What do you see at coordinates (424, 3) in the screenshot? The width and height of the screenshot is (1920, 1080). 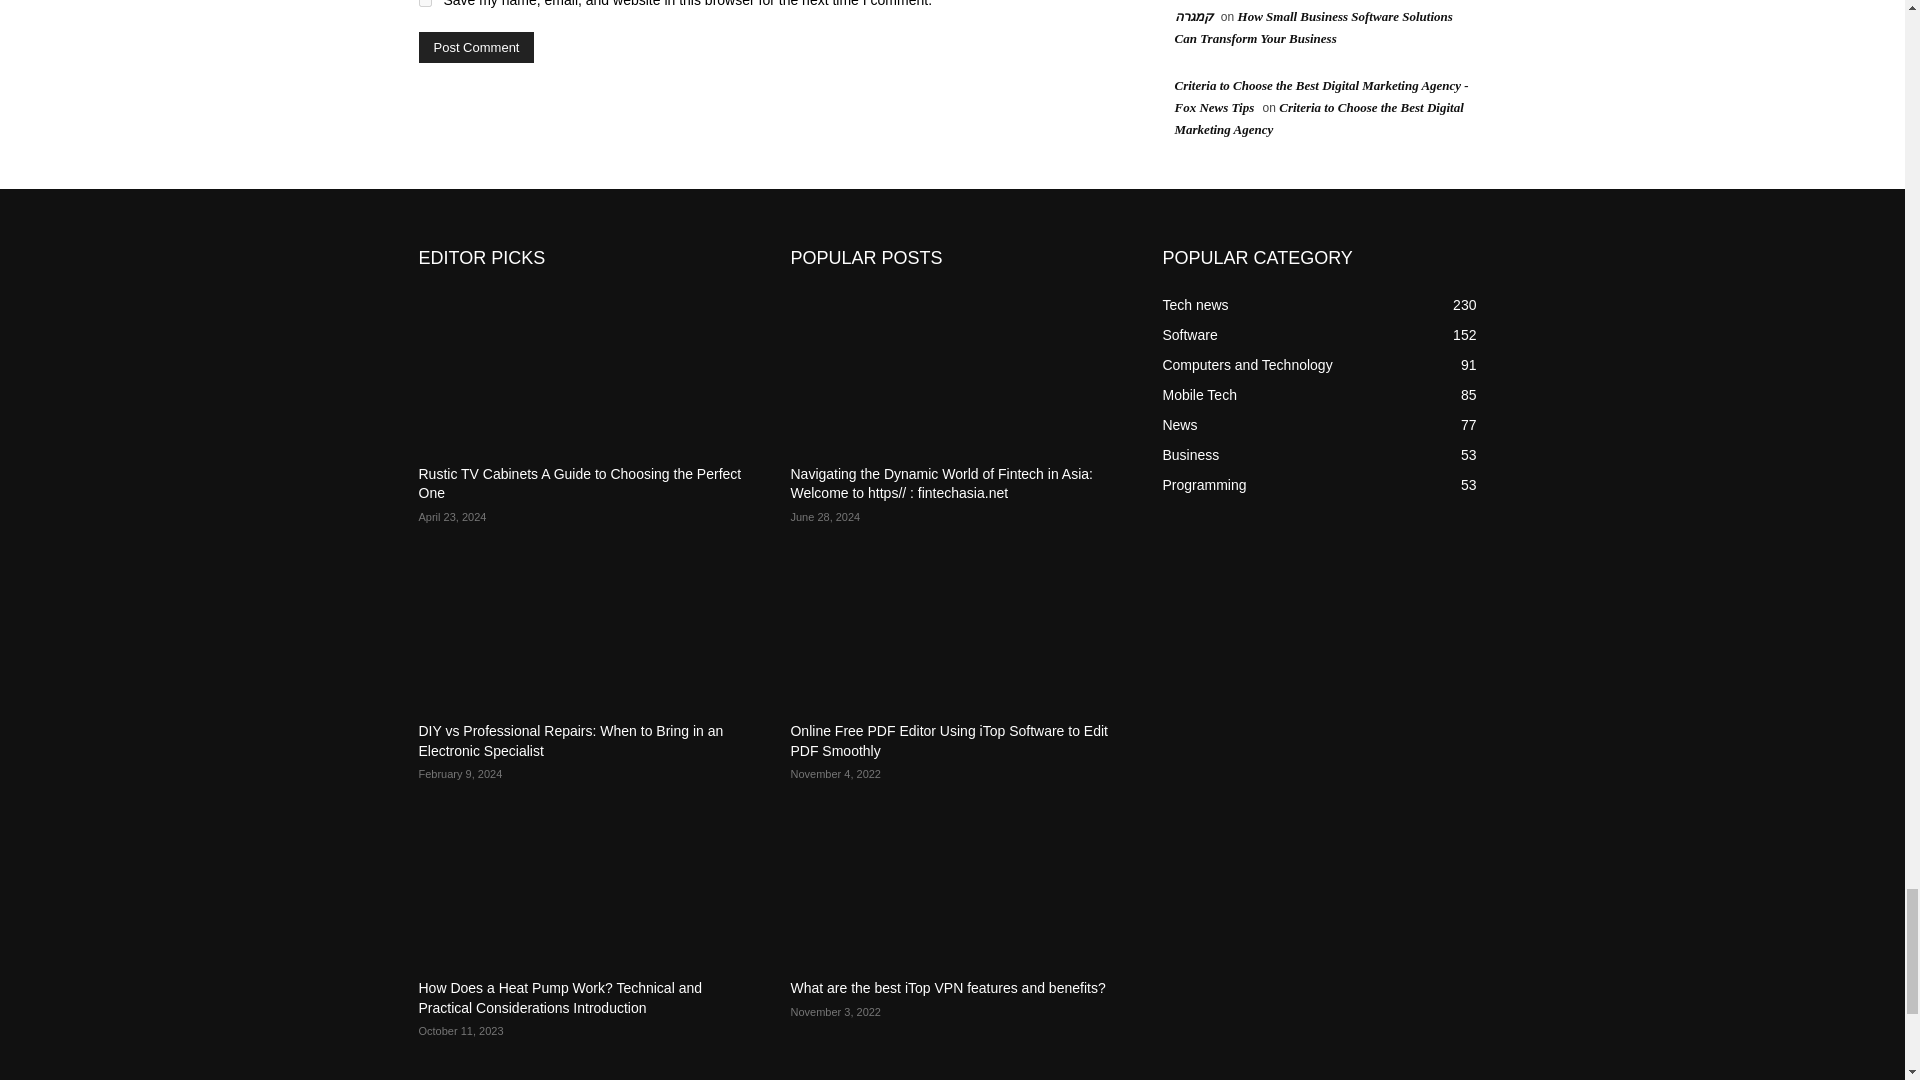 I see `yes` at bounding box center [424, 3].